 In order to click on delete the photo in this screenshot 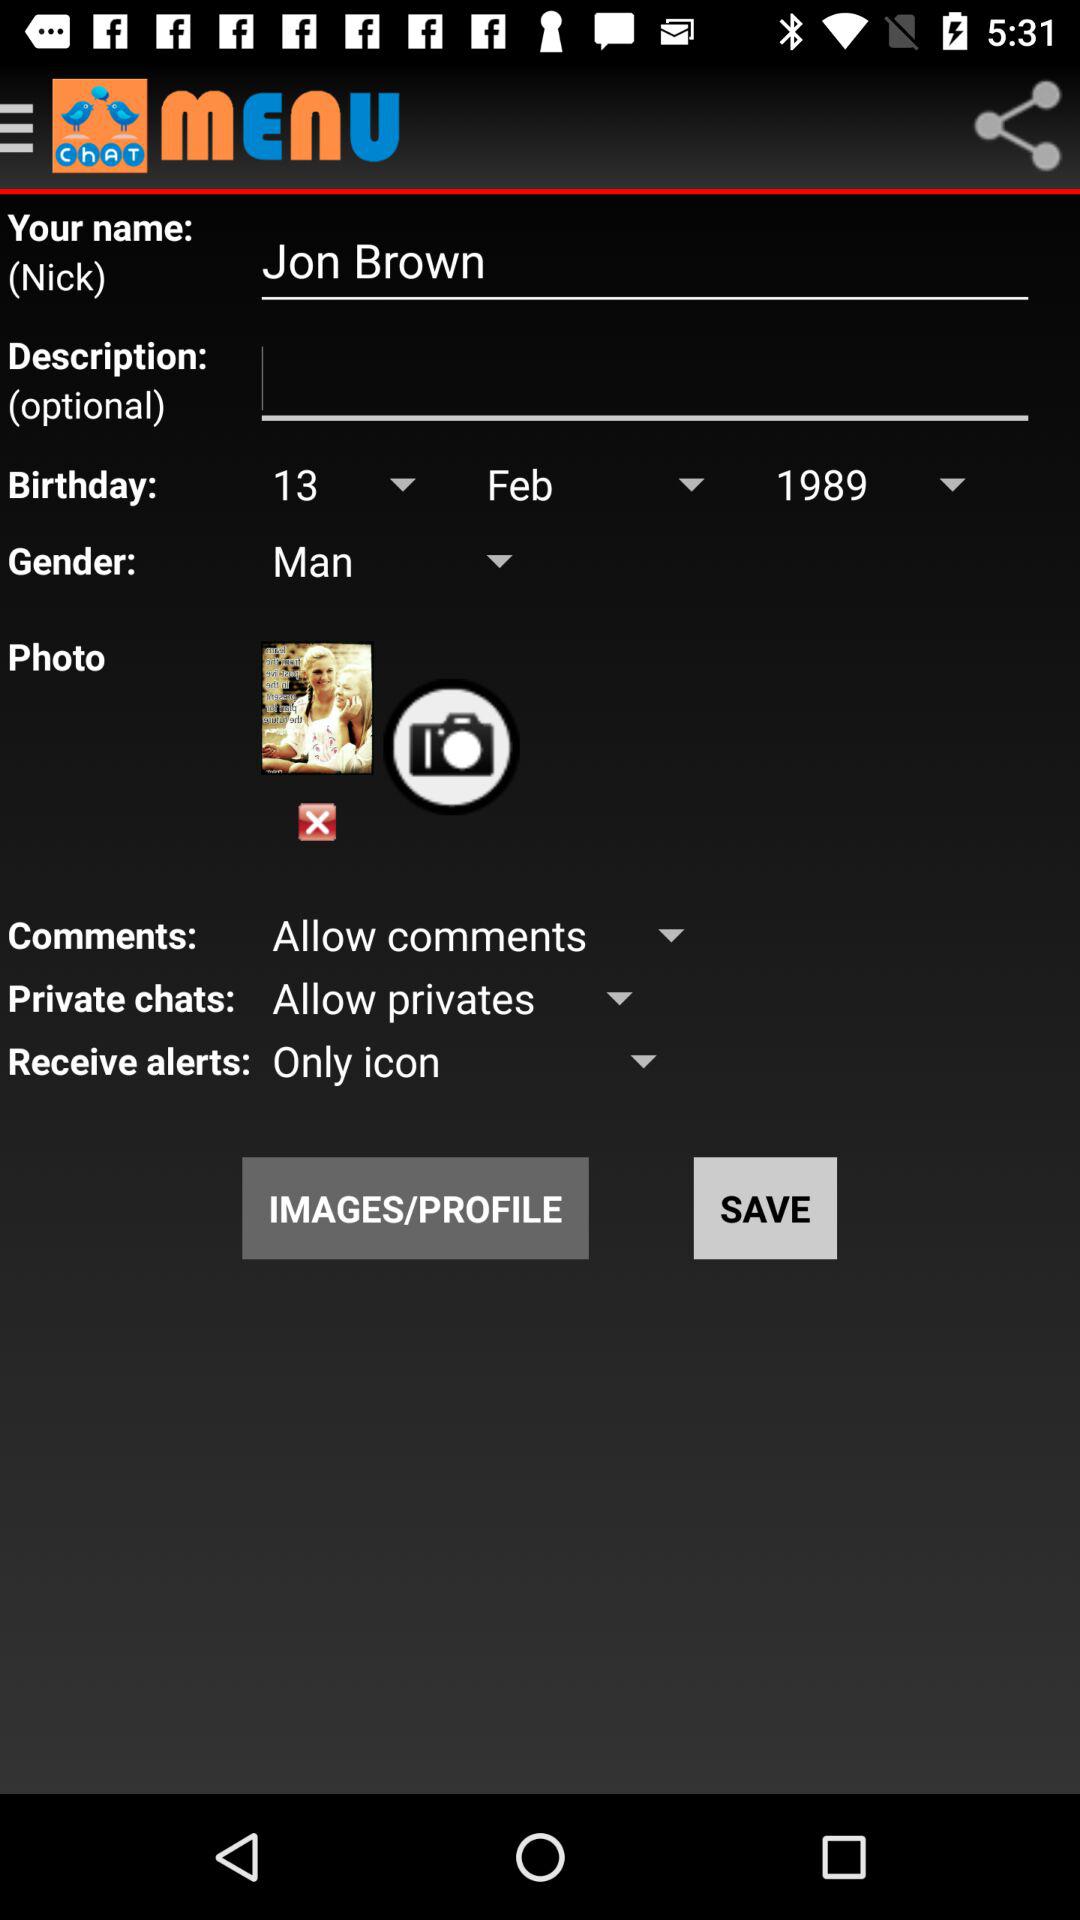, I will do `click(317, 822)`.